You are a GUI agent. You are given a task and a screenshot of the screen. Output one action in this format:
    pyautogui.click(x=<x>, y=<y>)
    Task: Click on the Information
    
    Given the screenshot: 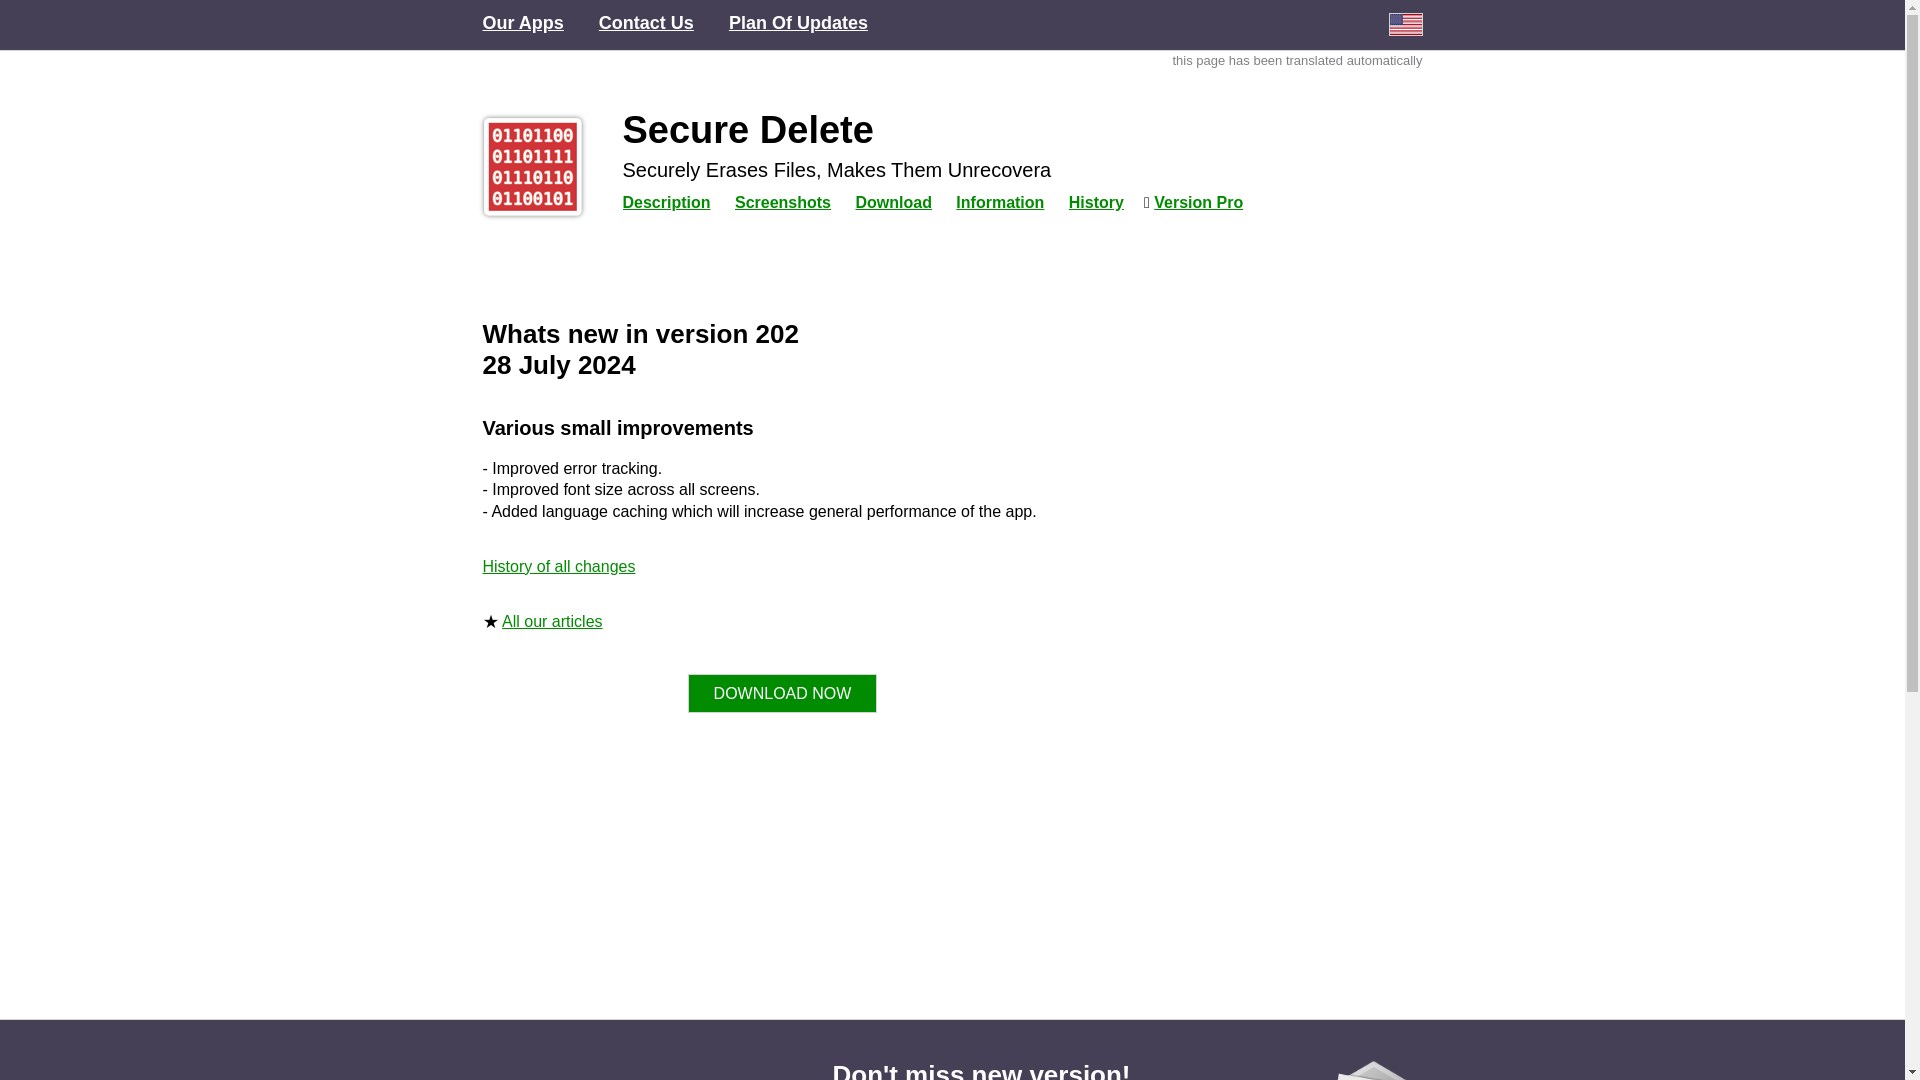 What is the action you would take?
    pyautogui.click(x=1000, y=202)
    